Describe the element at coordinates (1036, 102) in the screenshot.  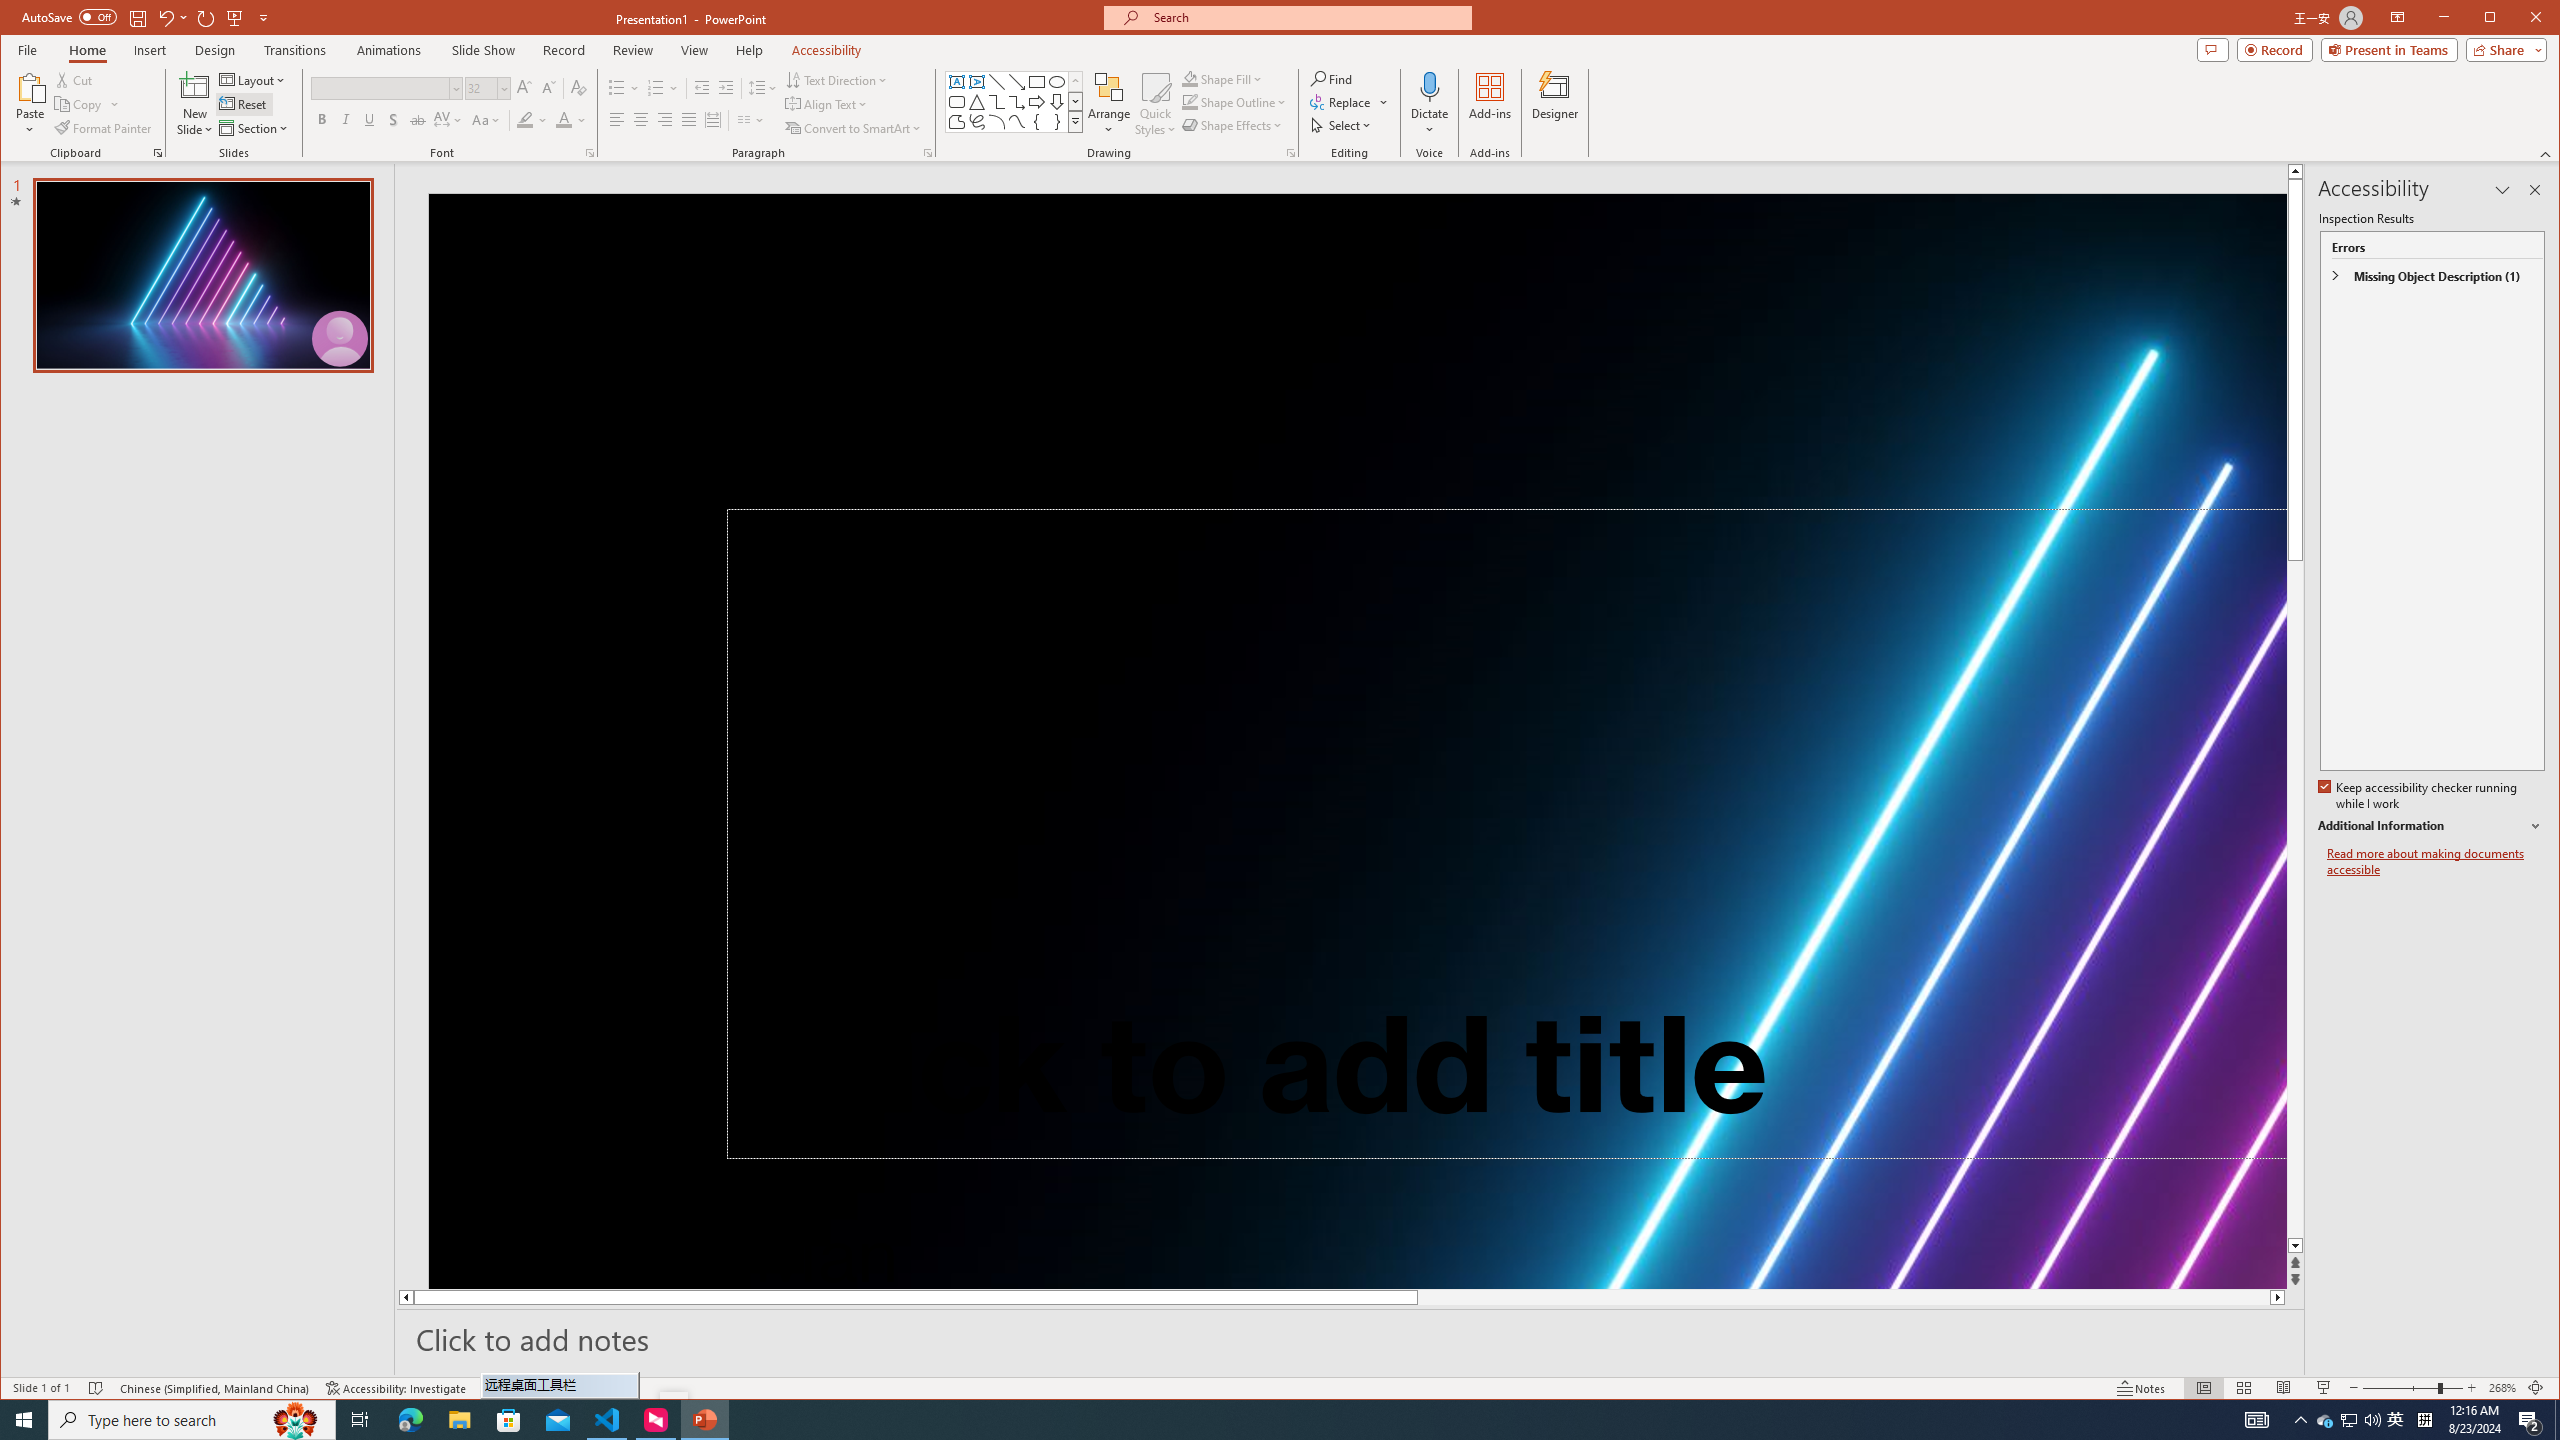
I see `Arrow: Right` at that location.